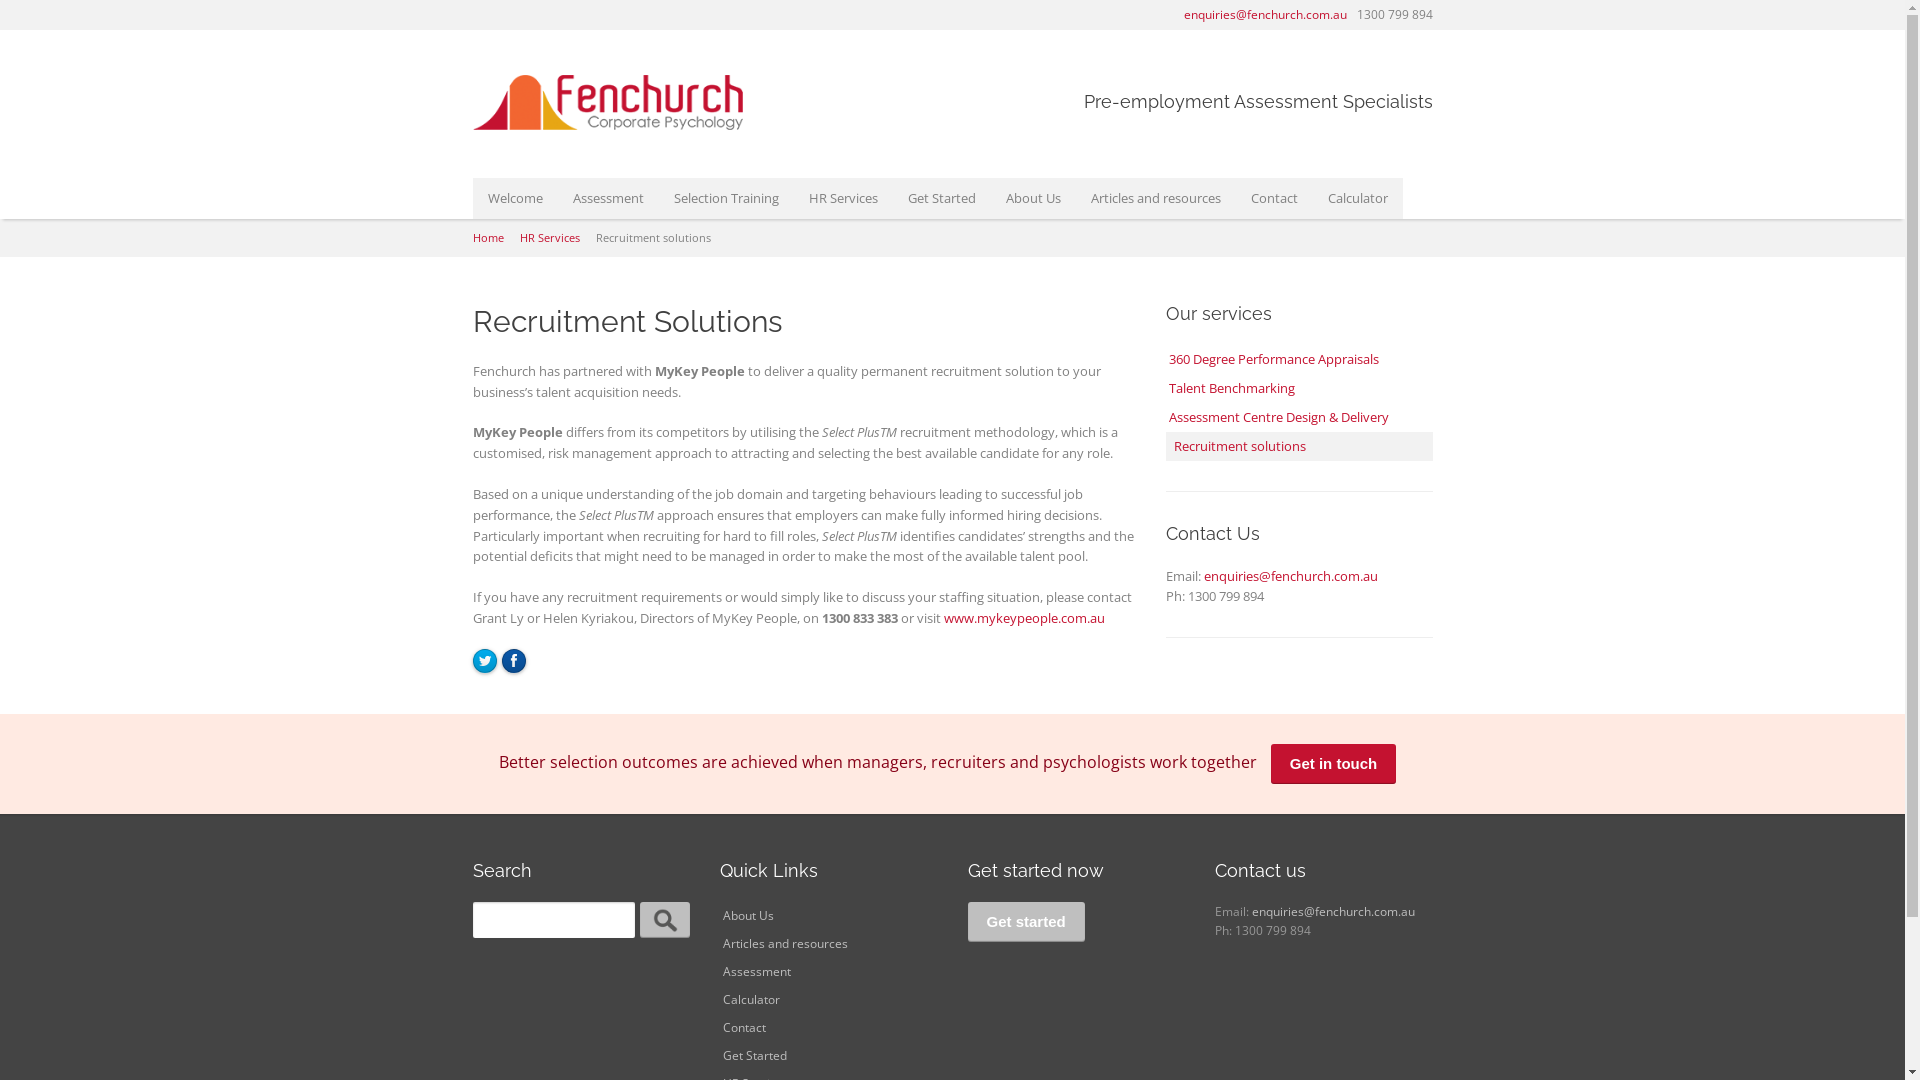 This screenshot has width=1920, height=1080. Describe the element at coordinates (1274, 198) in the screenshot. I see `Contact` at that location.